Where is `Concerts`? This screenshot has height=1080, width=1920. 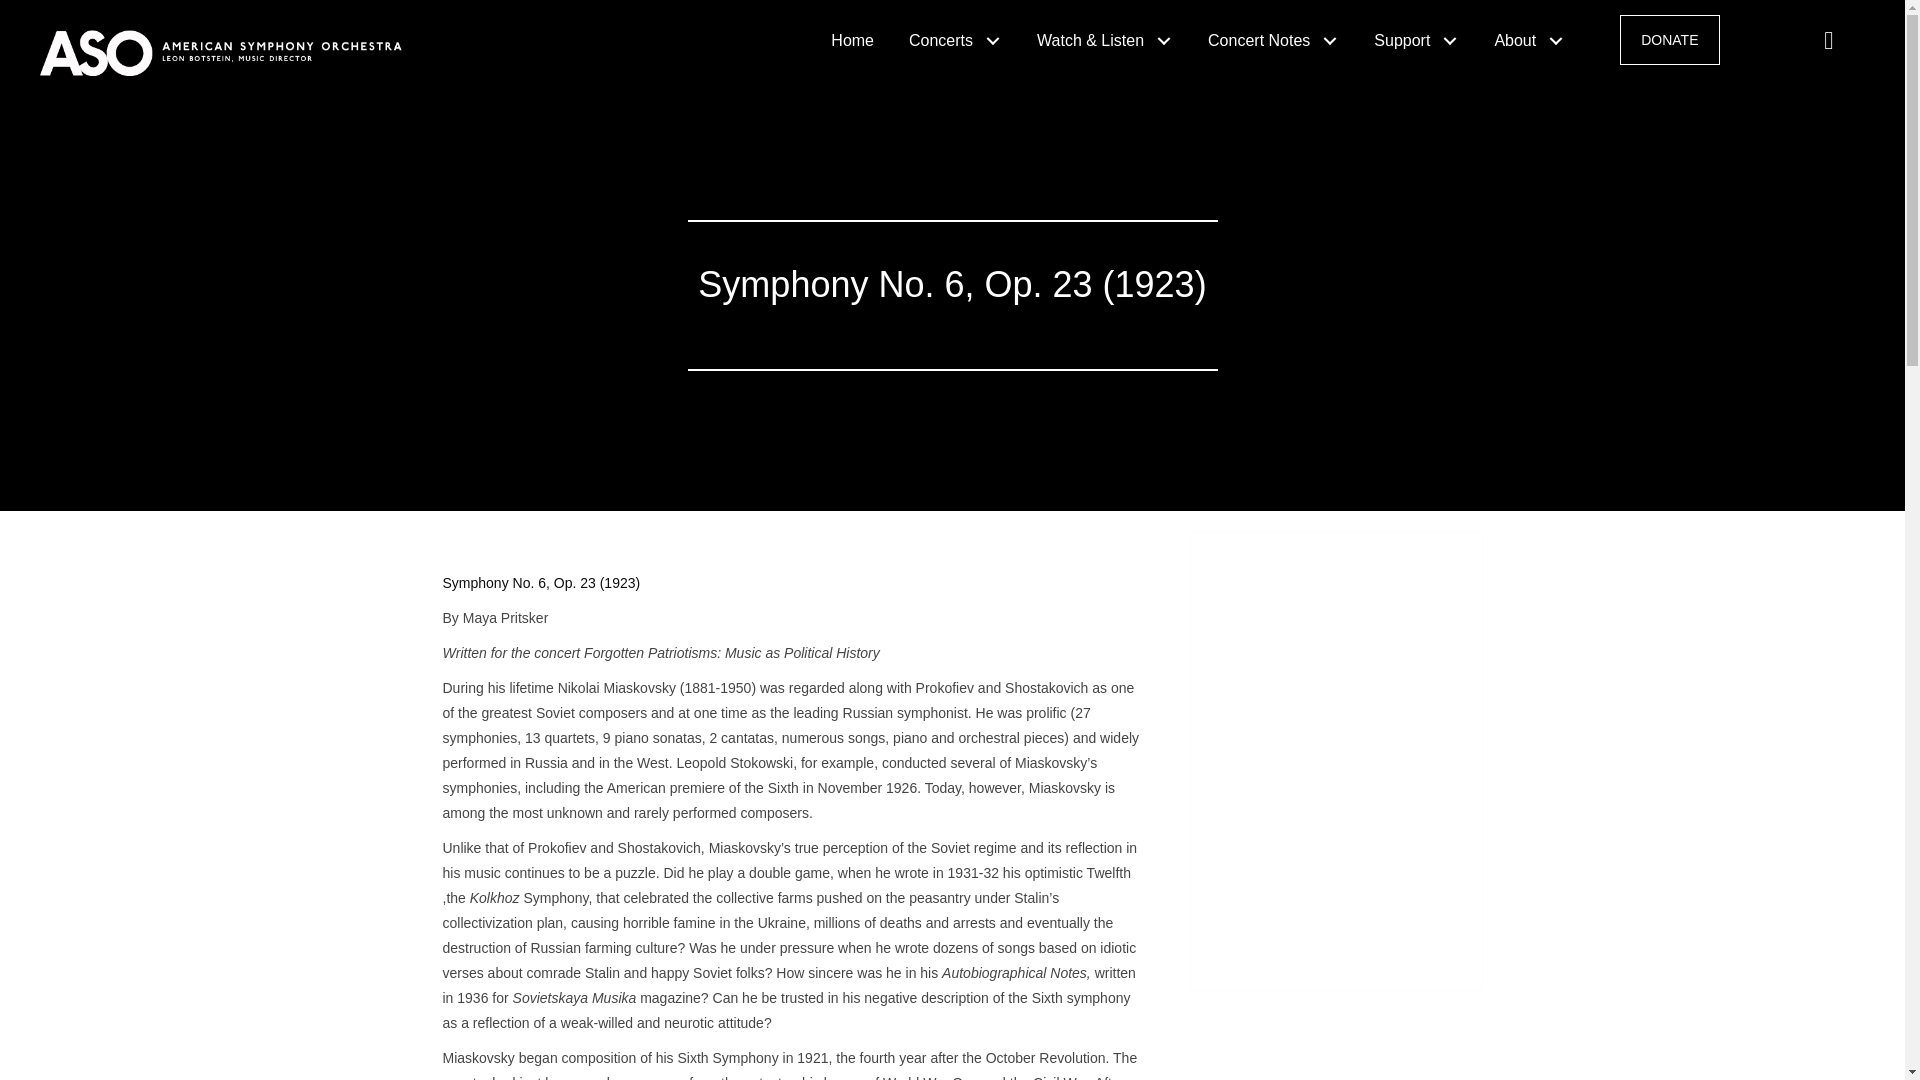 Concerts is located at coordinates (958, 40).